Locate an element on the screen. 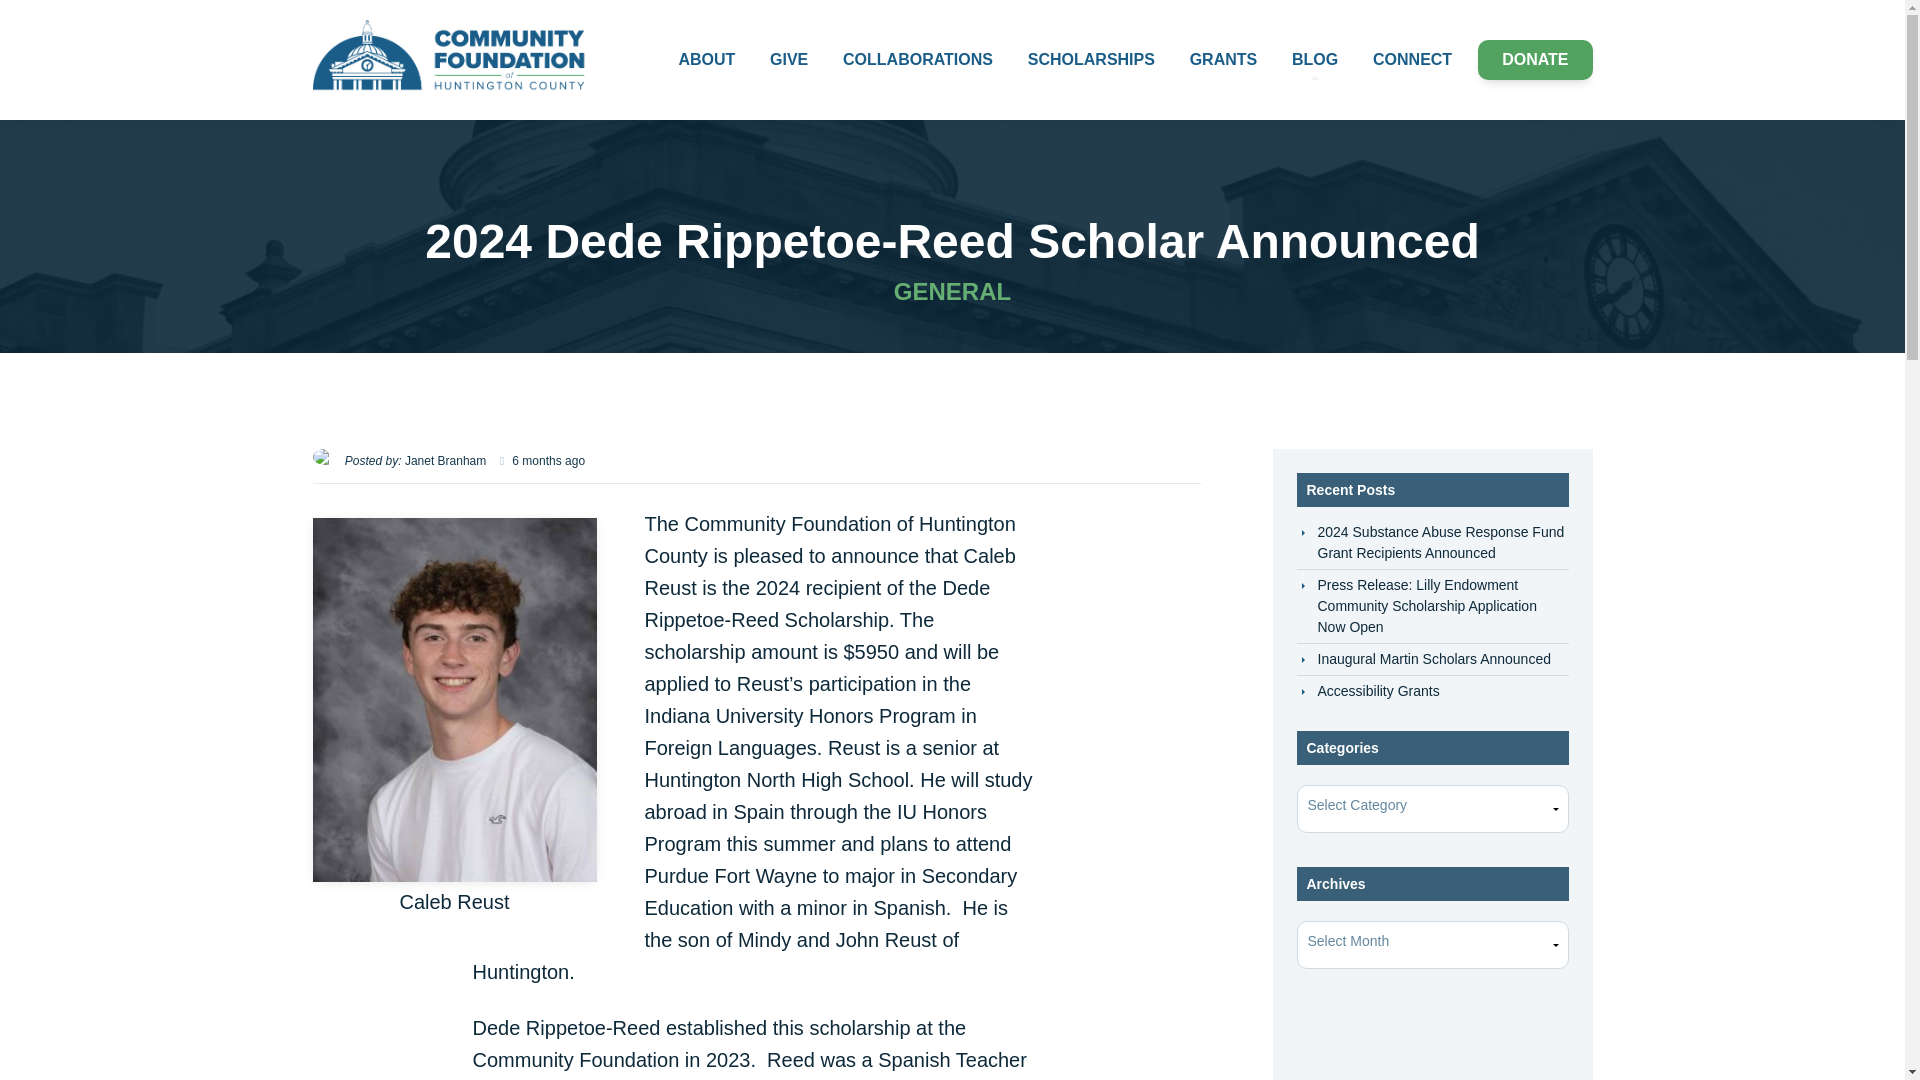  Accessibility Grants is located at coordinates (1378, 690).